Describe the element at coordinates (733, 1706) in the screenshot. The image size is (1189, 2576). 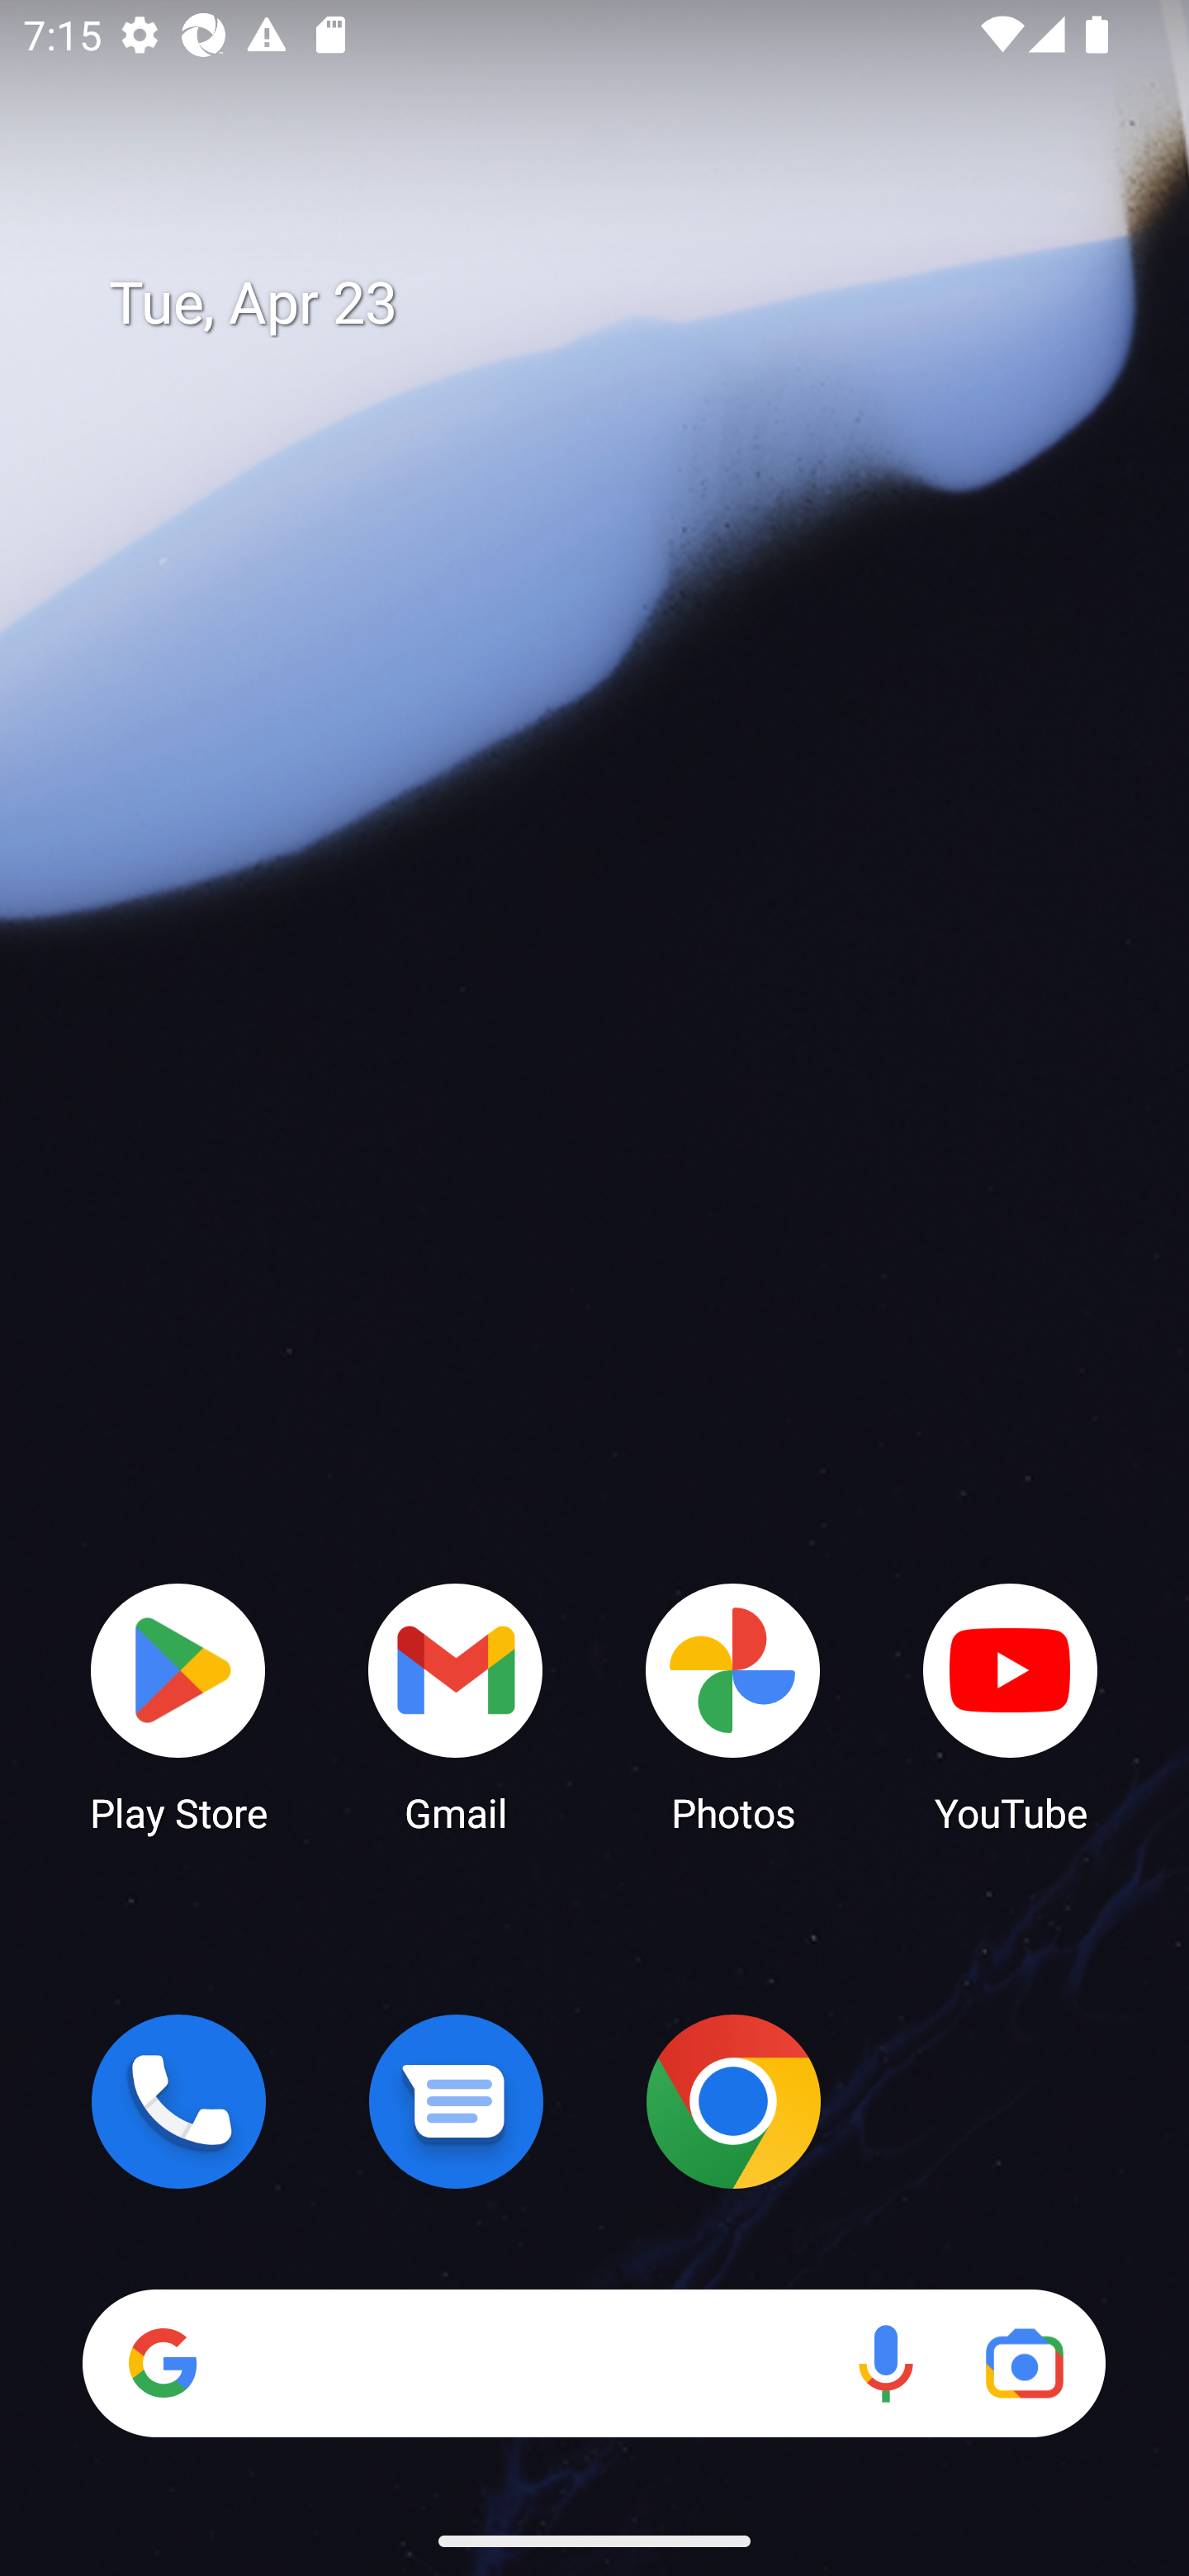
I see `Photos` at that location.